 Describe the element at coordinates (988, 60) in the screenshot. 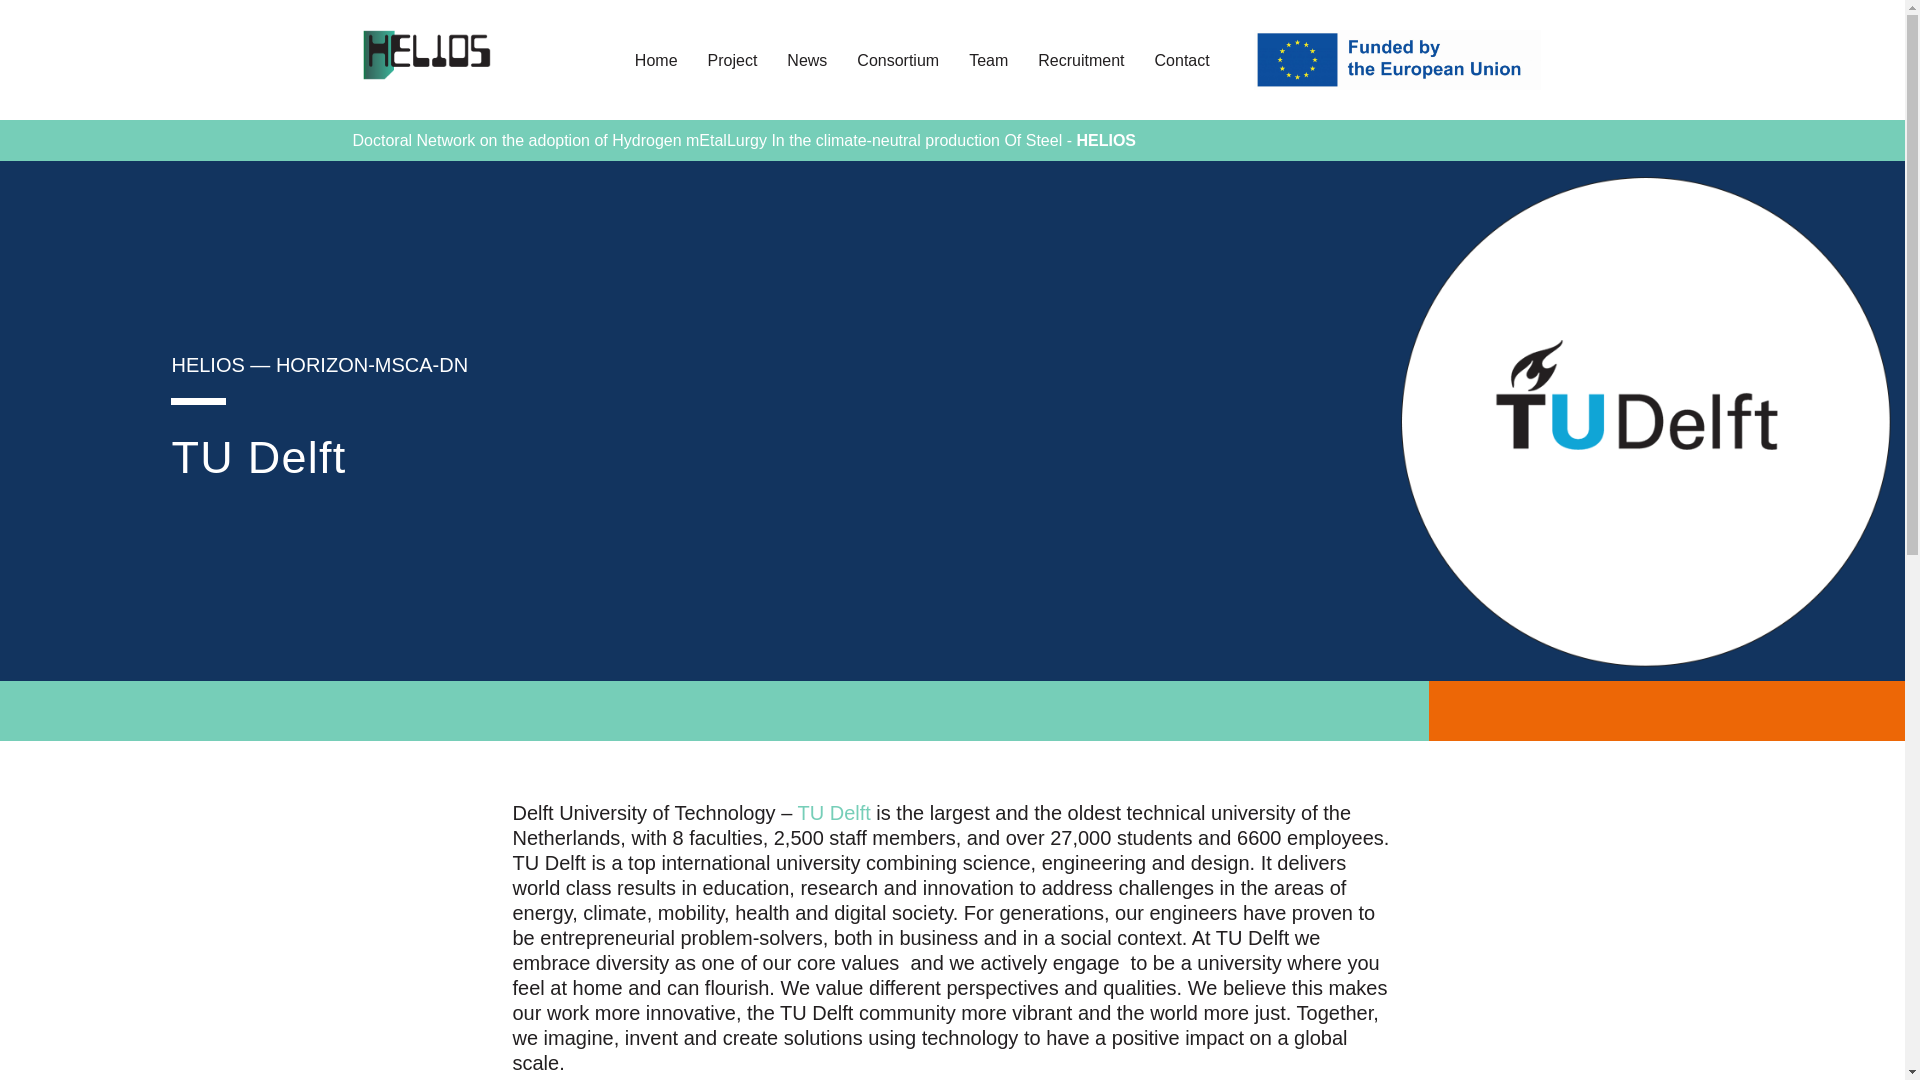

I see `Team` at that location.